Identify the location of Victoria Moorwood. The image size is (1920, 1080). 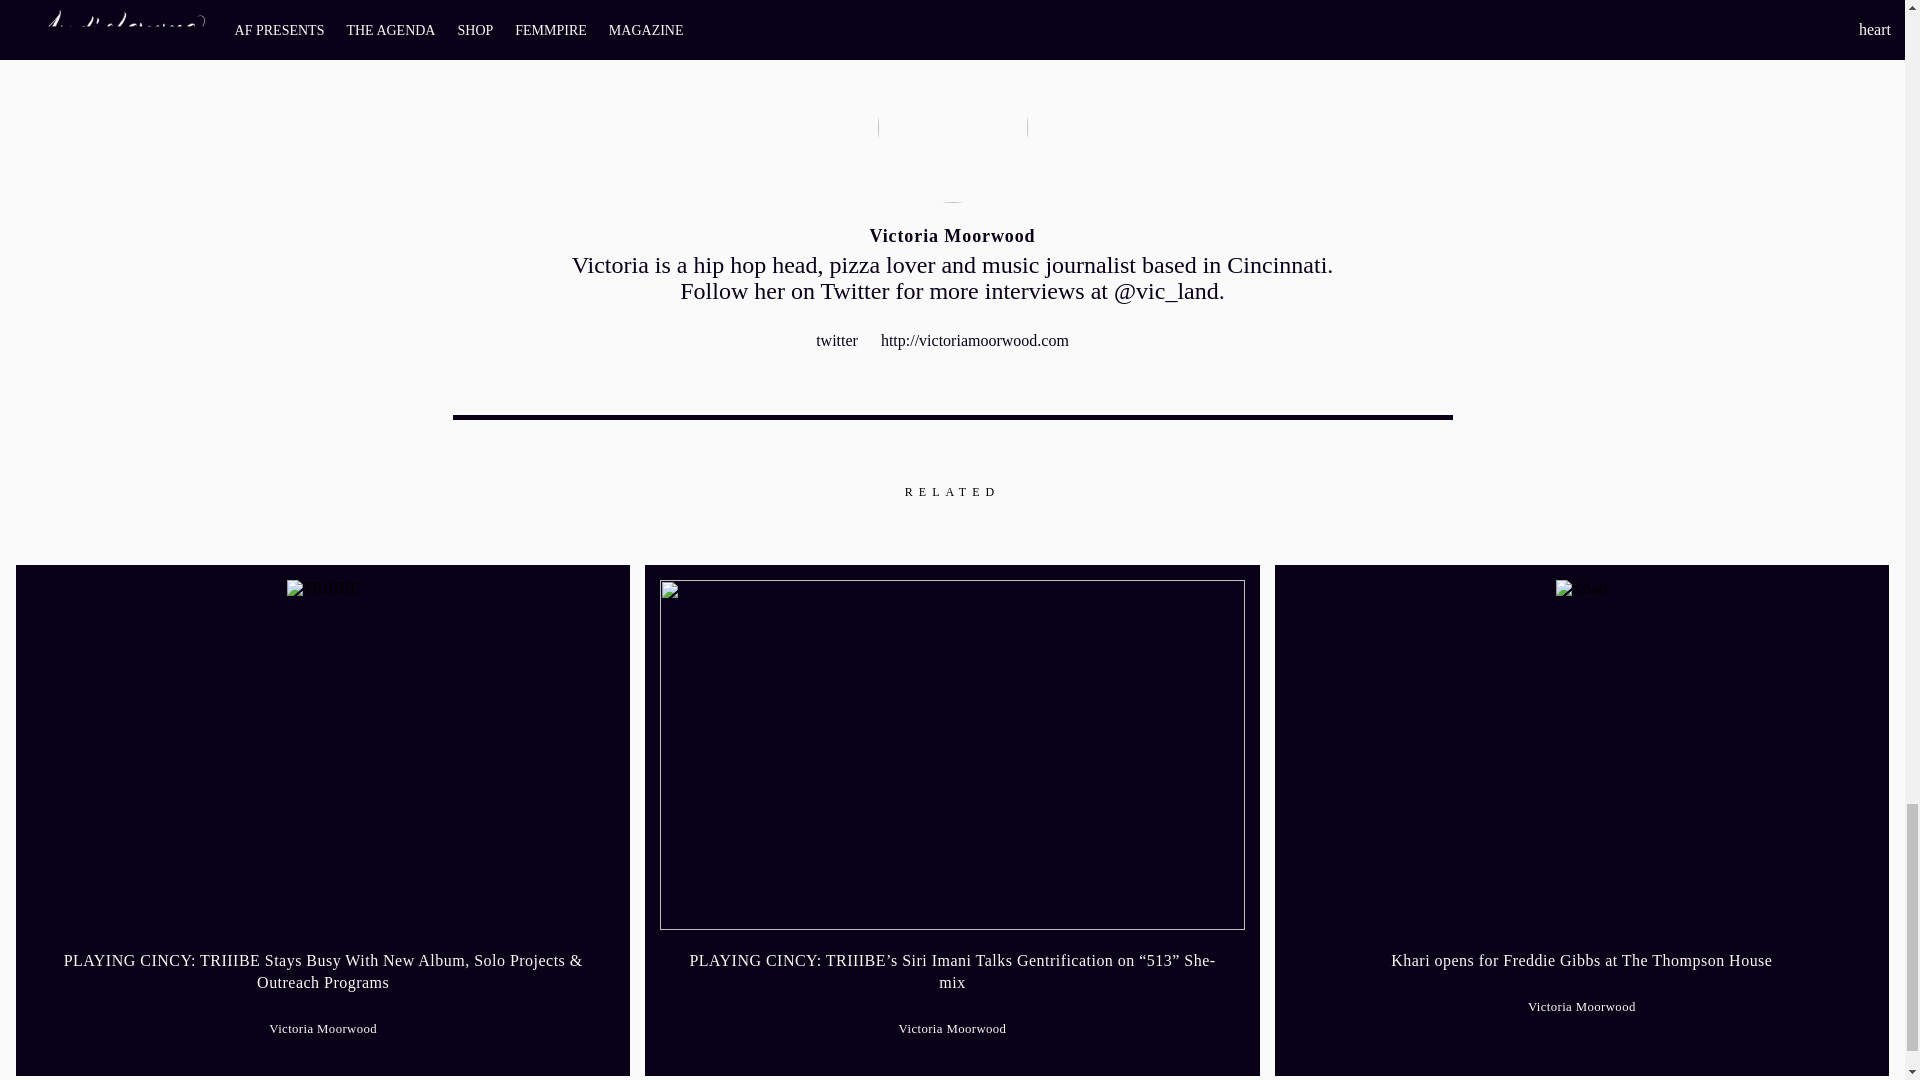
(952, 1028).